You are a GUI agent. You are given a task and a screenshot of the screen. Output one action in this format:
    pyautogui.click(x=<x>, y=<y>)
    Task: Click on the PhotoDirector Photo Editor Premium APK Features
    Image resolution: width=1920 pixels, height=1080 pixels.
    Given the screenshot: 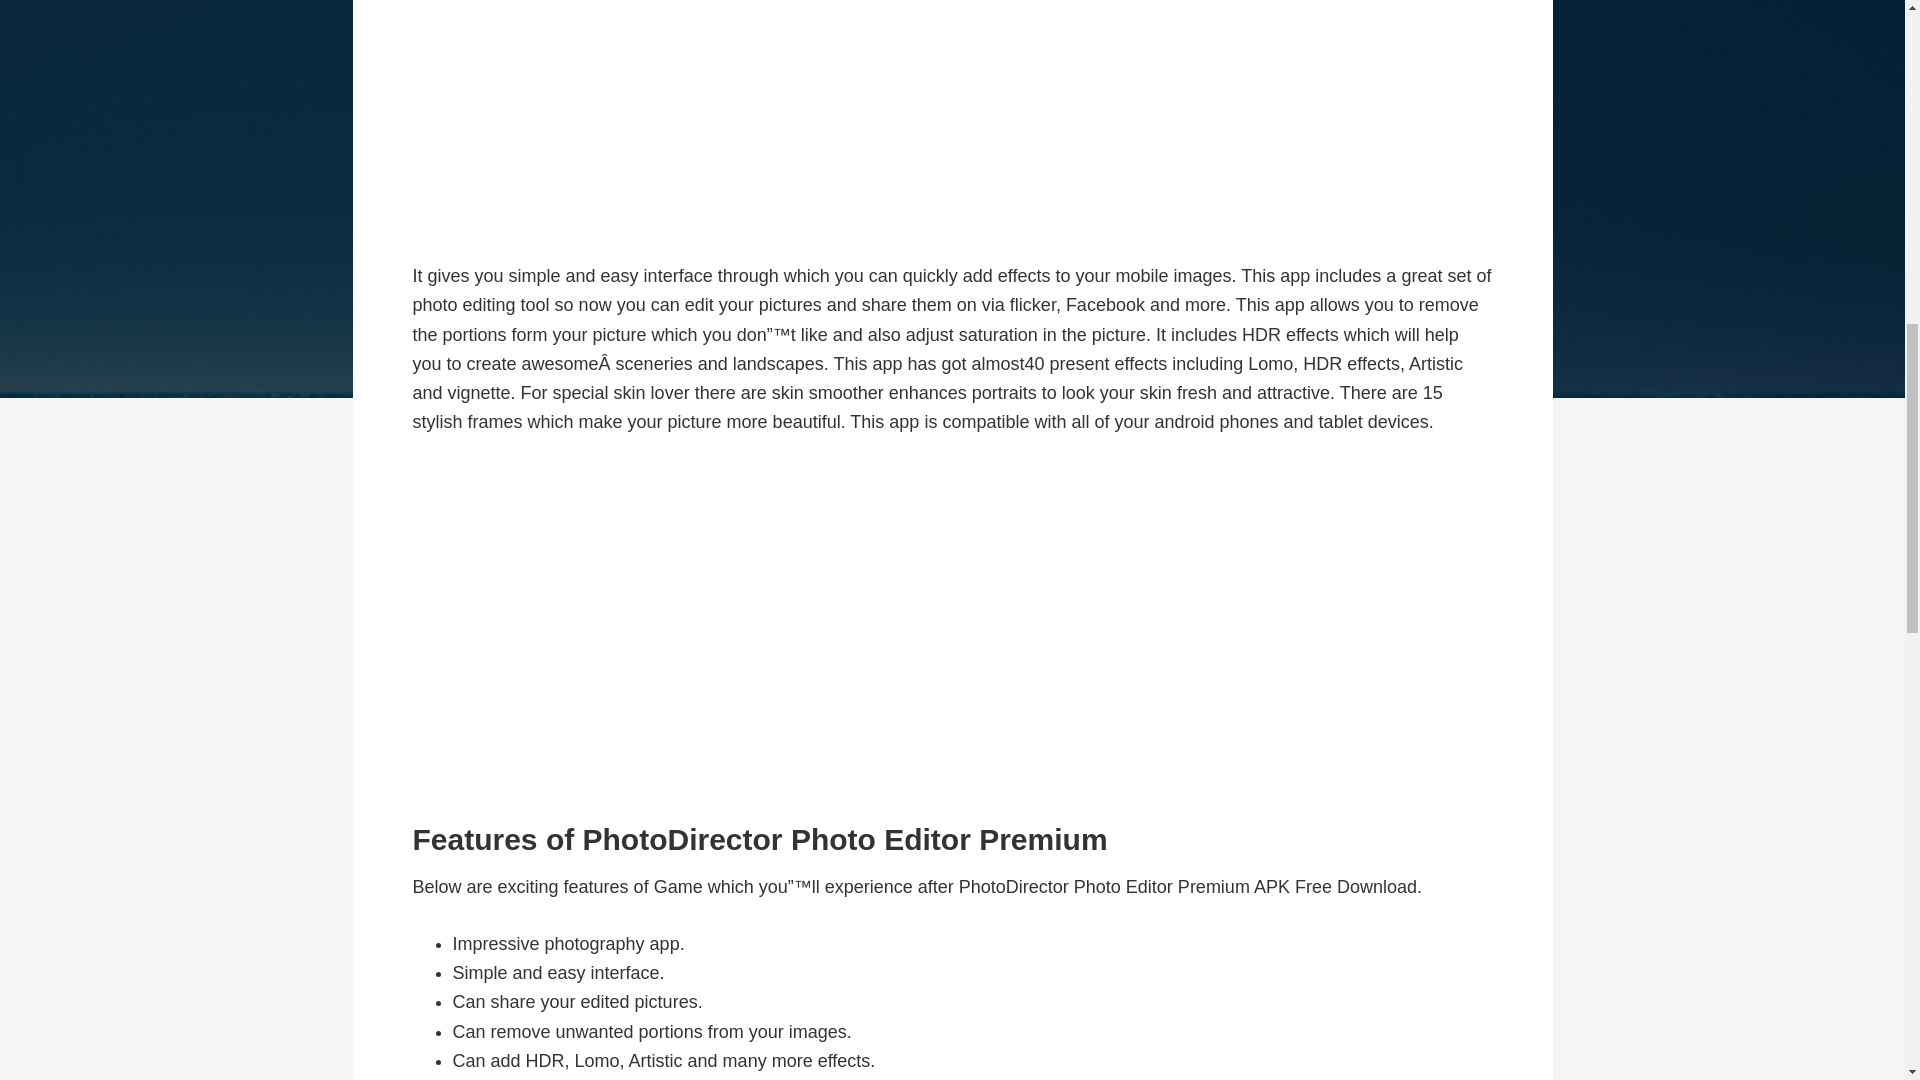 What is the action you would take?
    pyautogui.click(x=952, y=629)
    